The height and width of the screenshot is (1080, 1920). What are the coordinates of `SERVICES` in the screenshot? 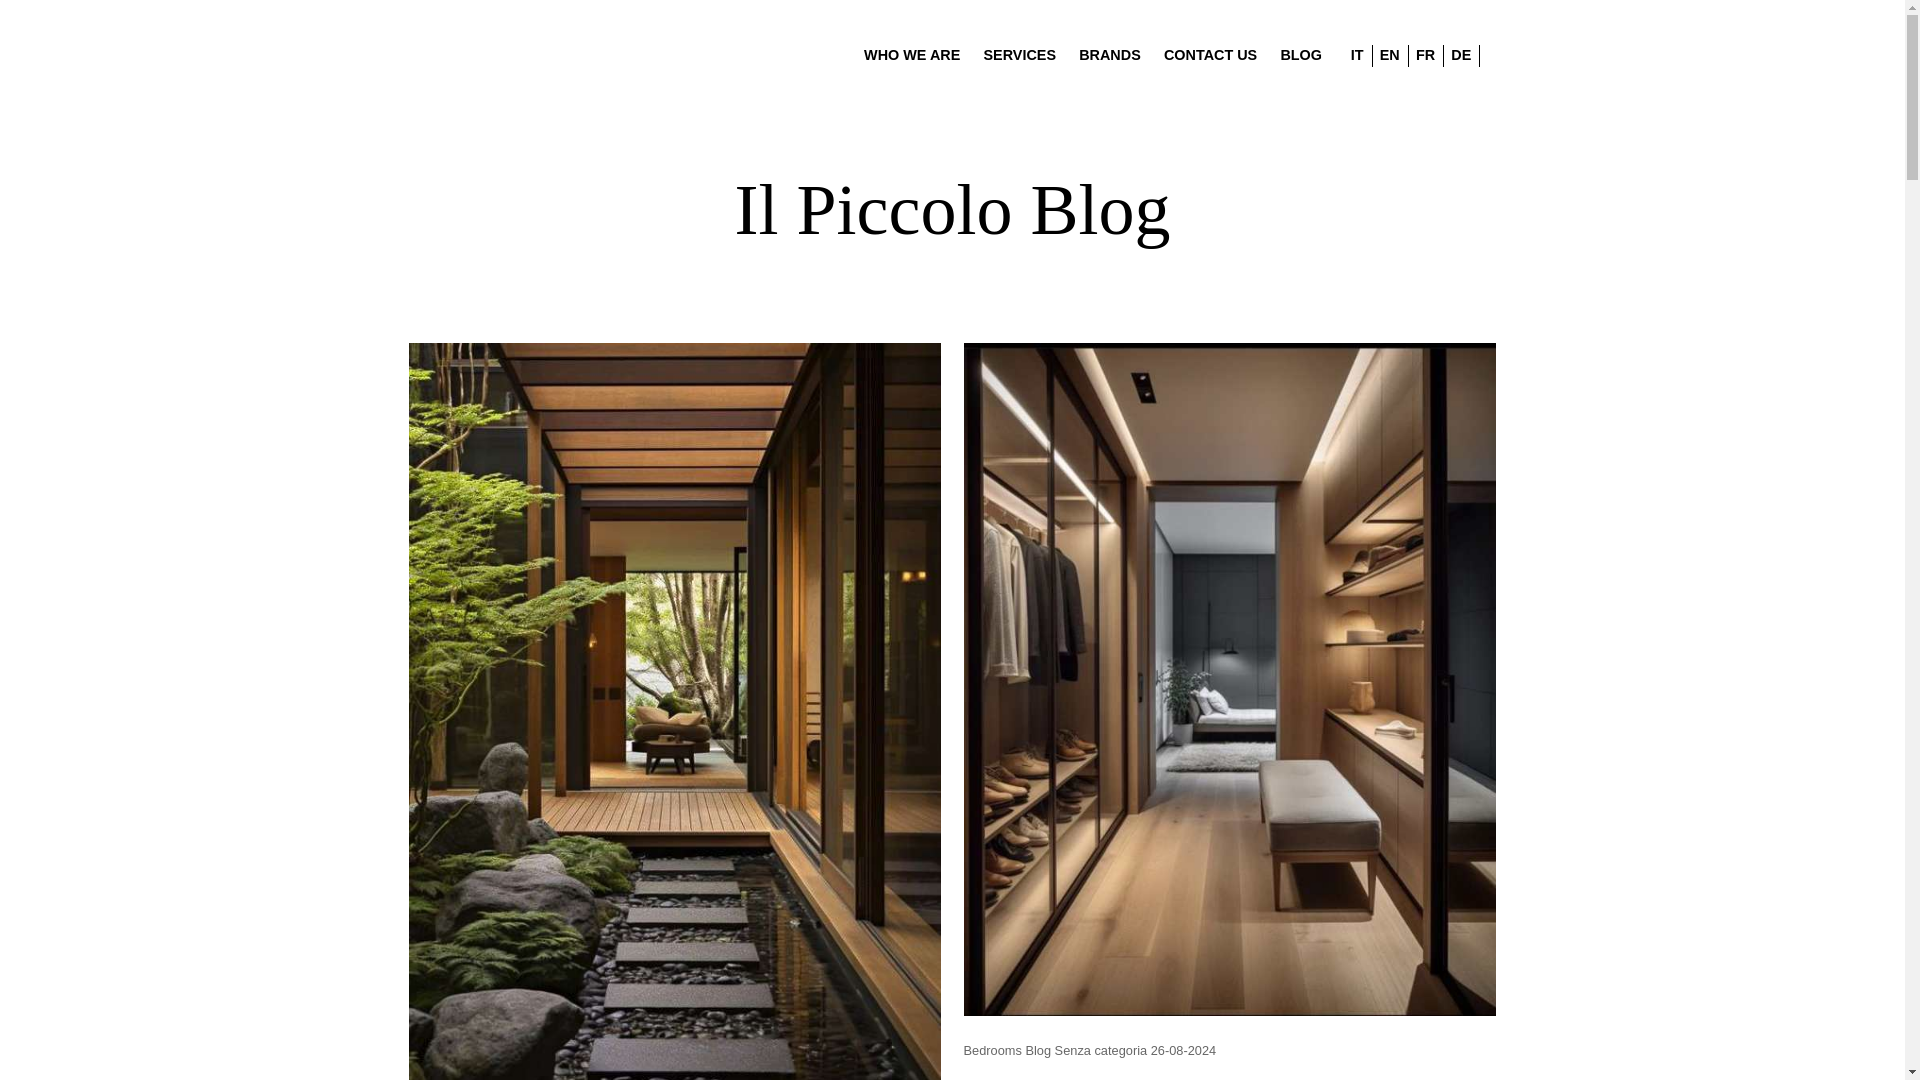 It's located at (1020, 54).